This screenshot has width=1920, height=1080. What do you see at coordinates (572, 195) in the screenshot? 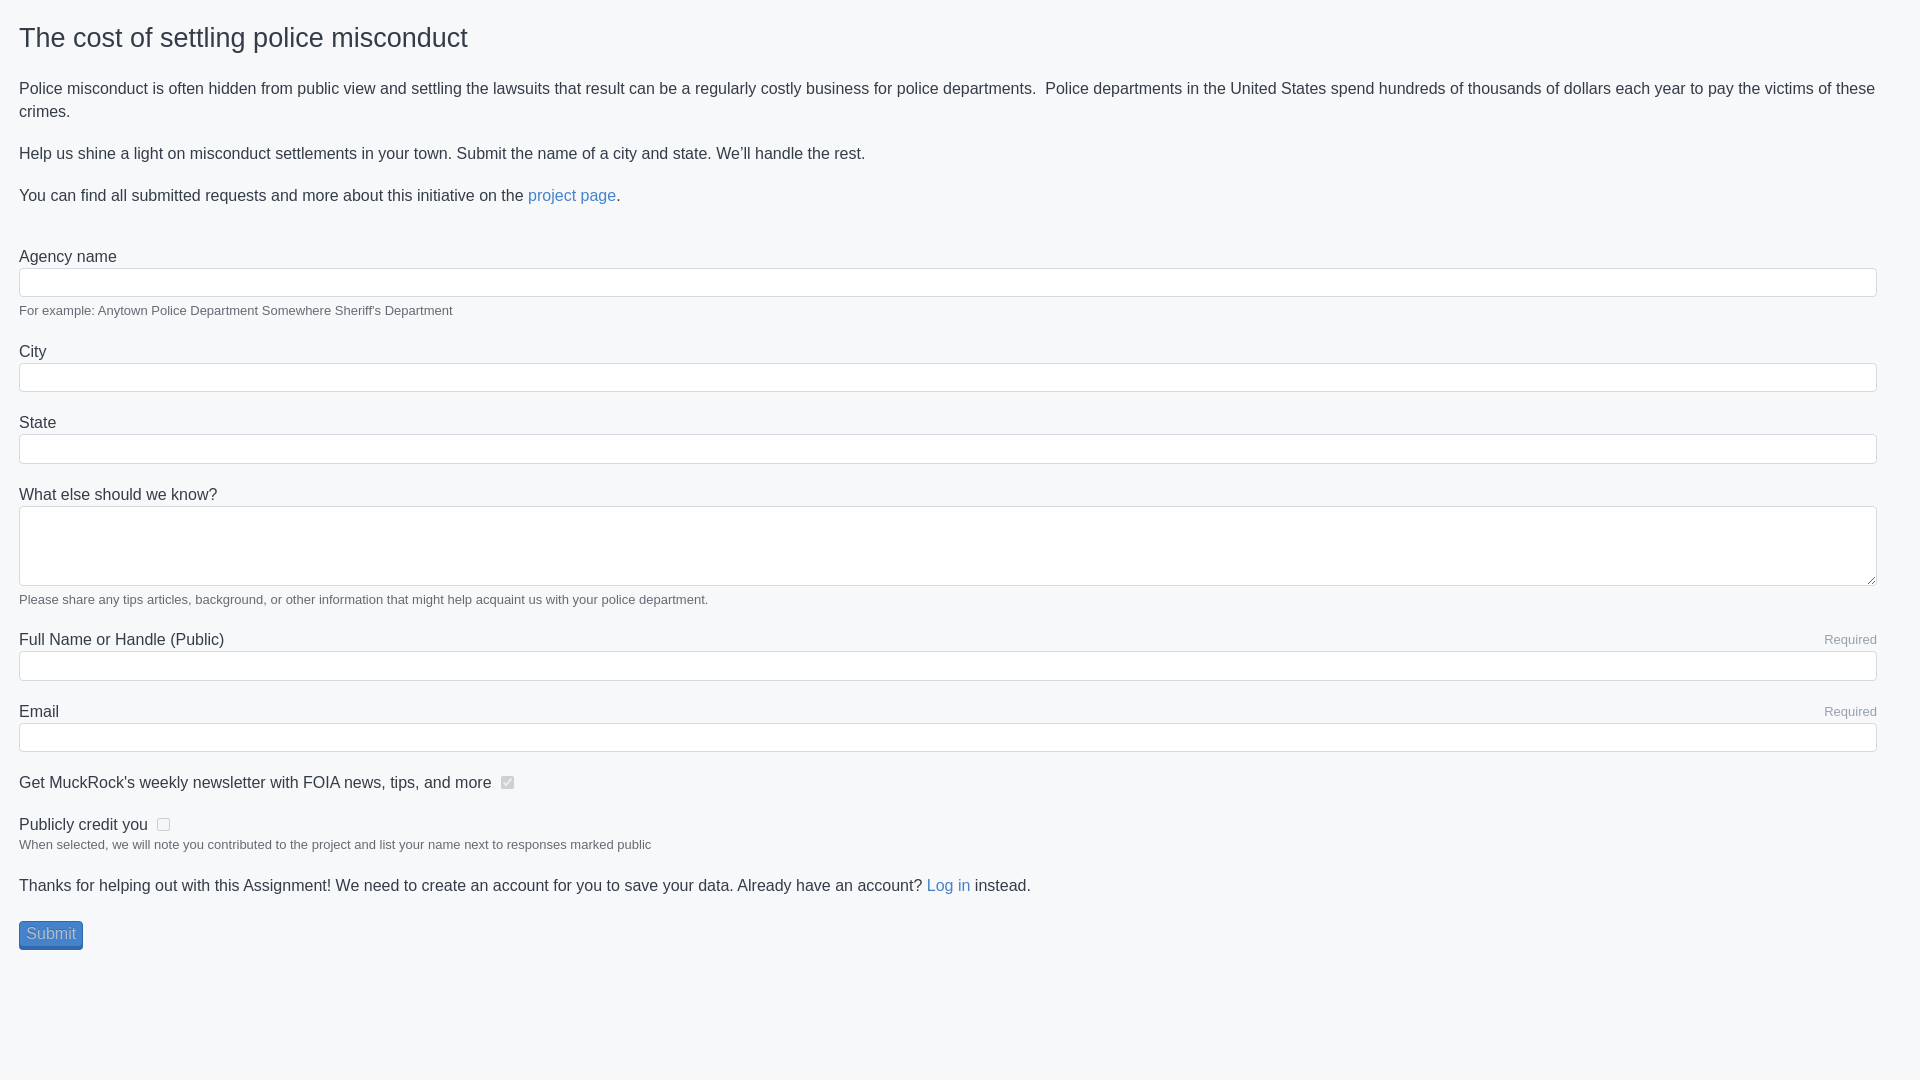
I see `project page` at bounding box center [572, 195].